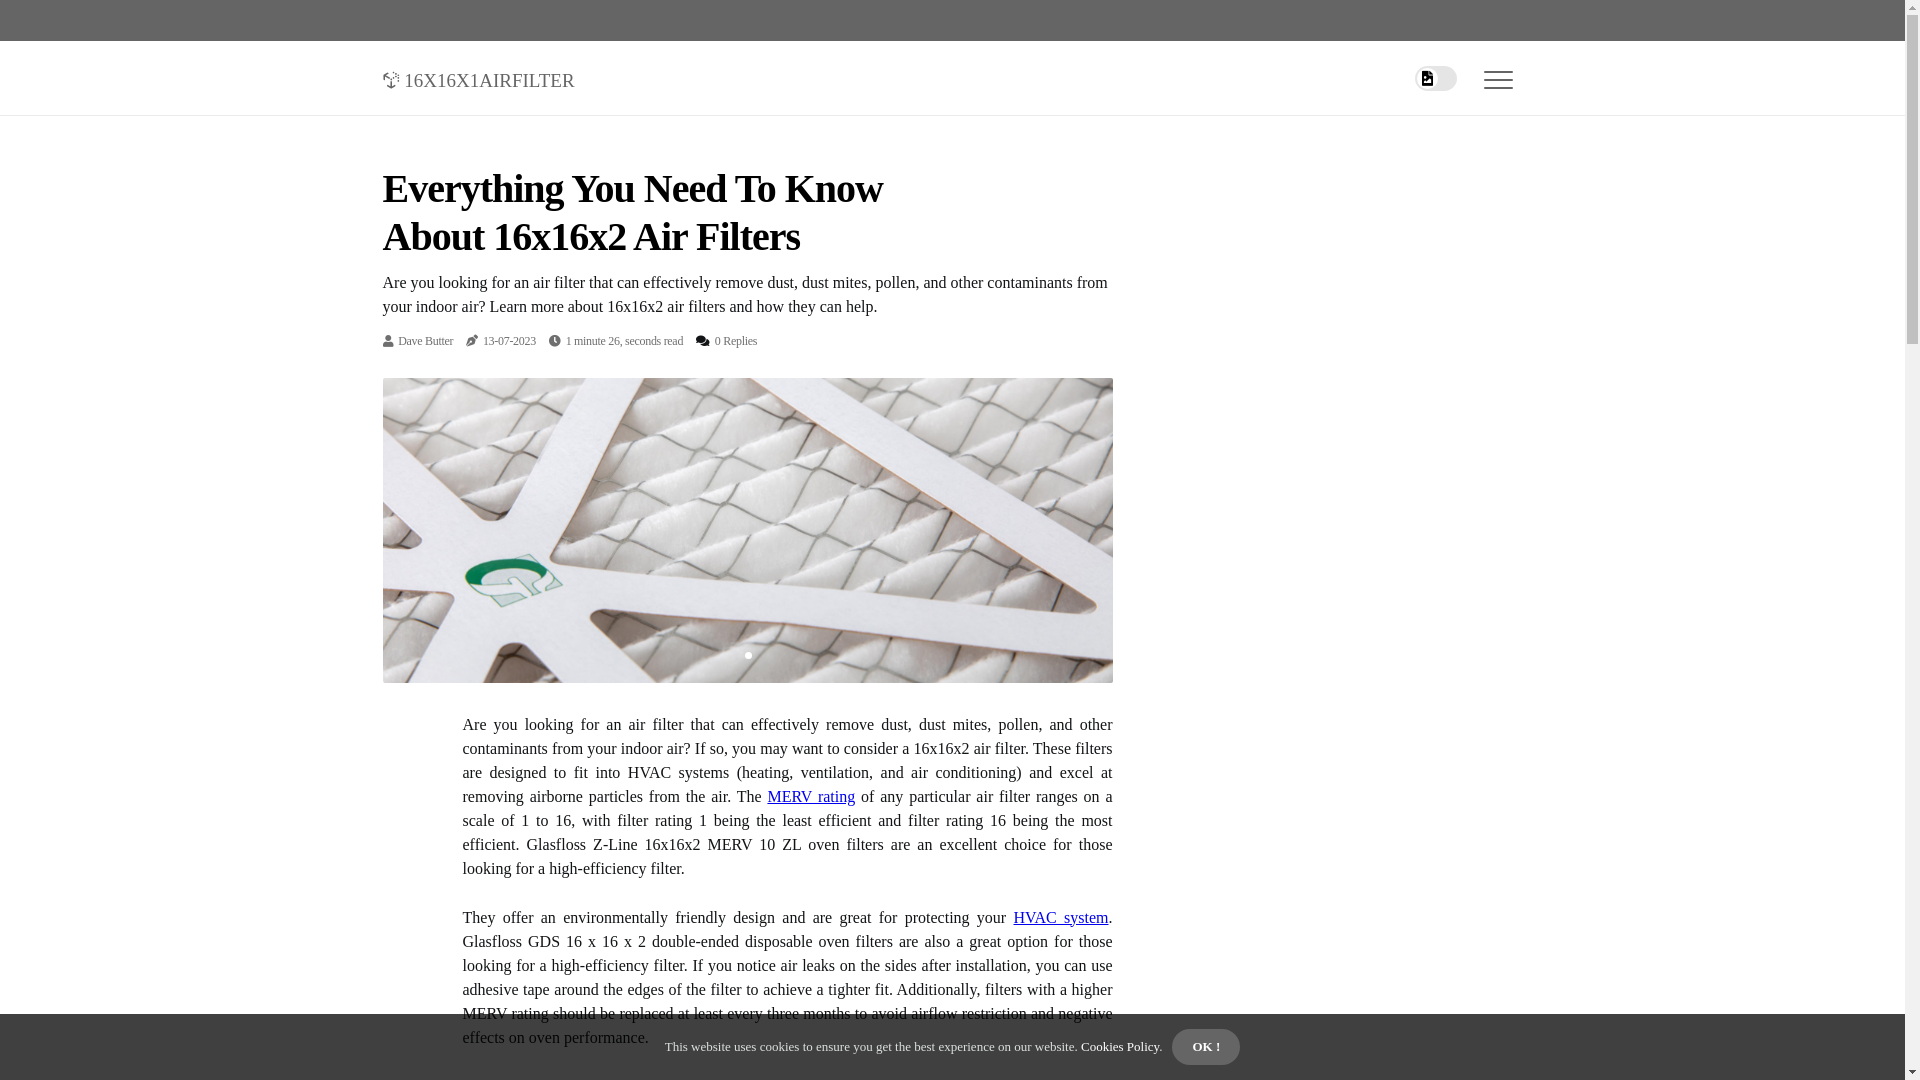  Describe the element at coordinates (426, 341) in the screenshot. I see `Dave Butter` at that location.